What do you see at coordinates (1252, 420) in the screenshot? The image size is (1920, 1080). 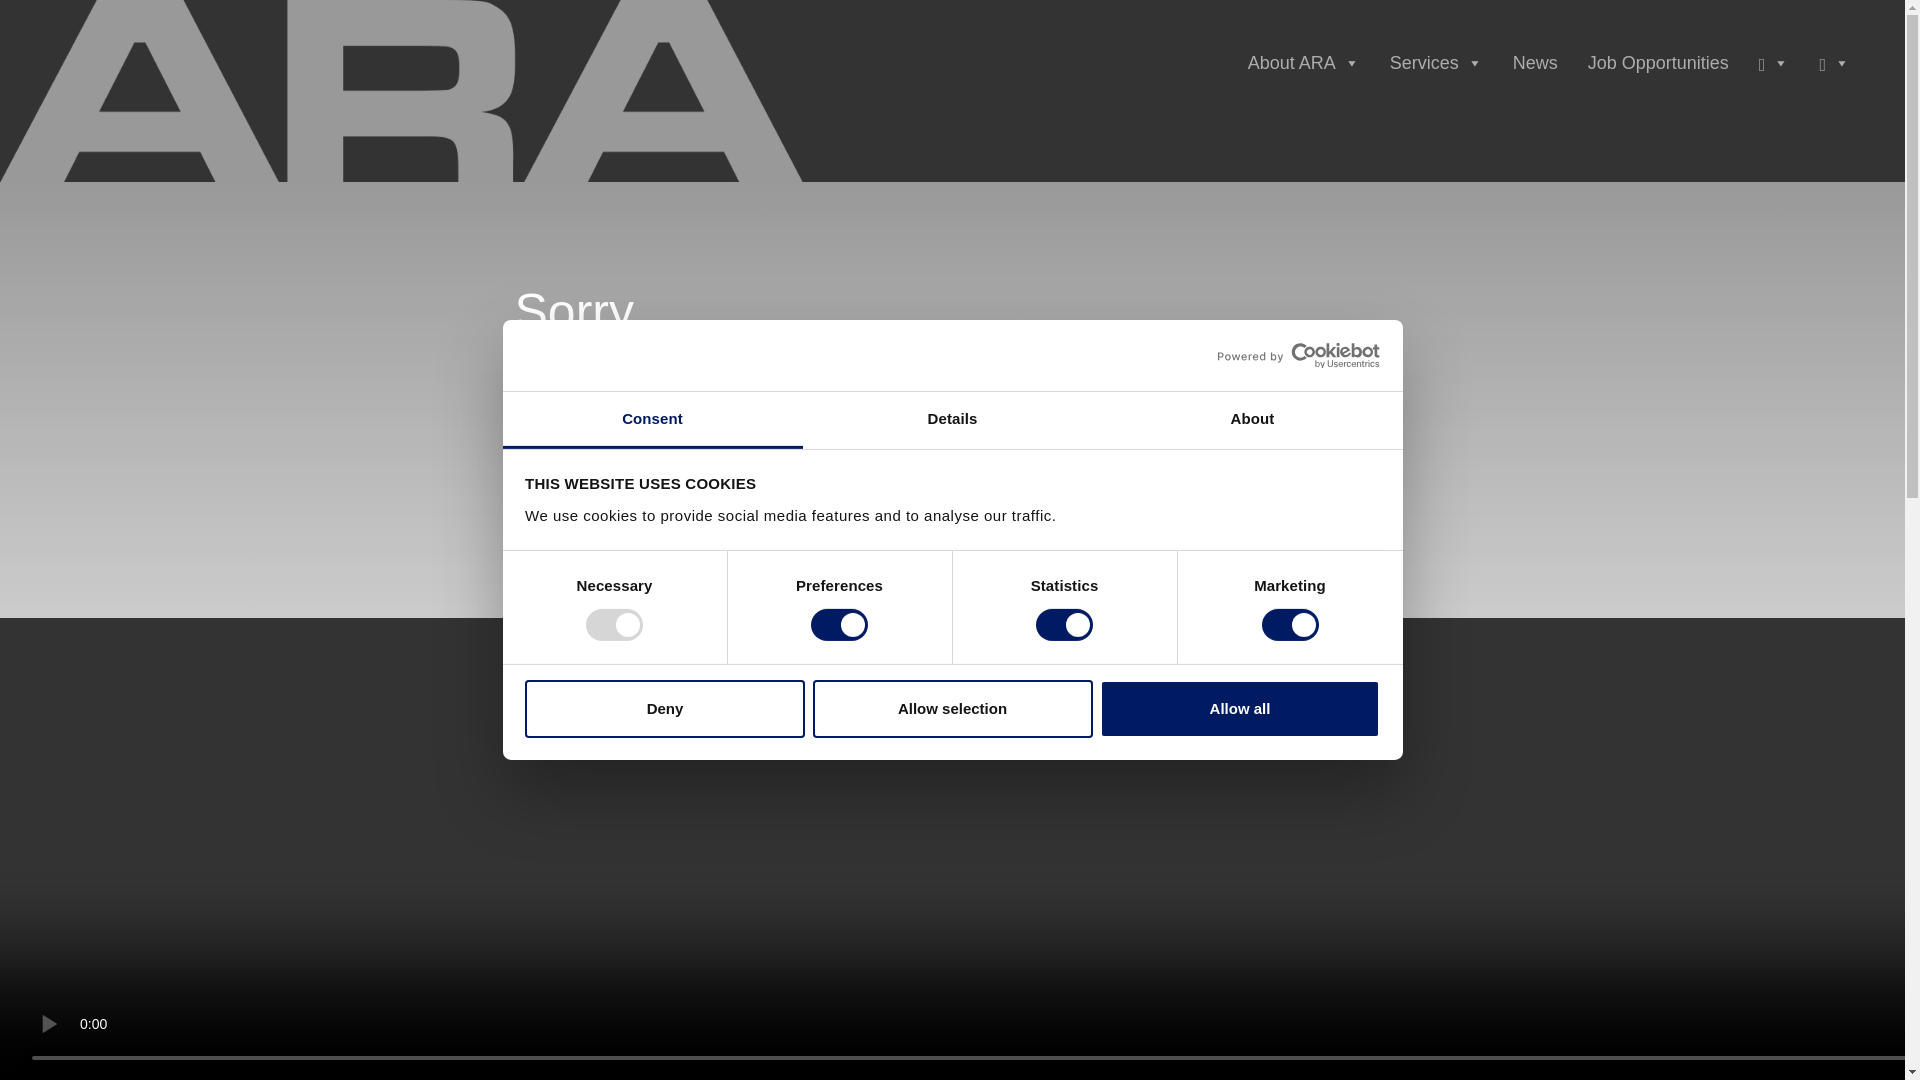 I see `About` at bounding box center [1252, 420].